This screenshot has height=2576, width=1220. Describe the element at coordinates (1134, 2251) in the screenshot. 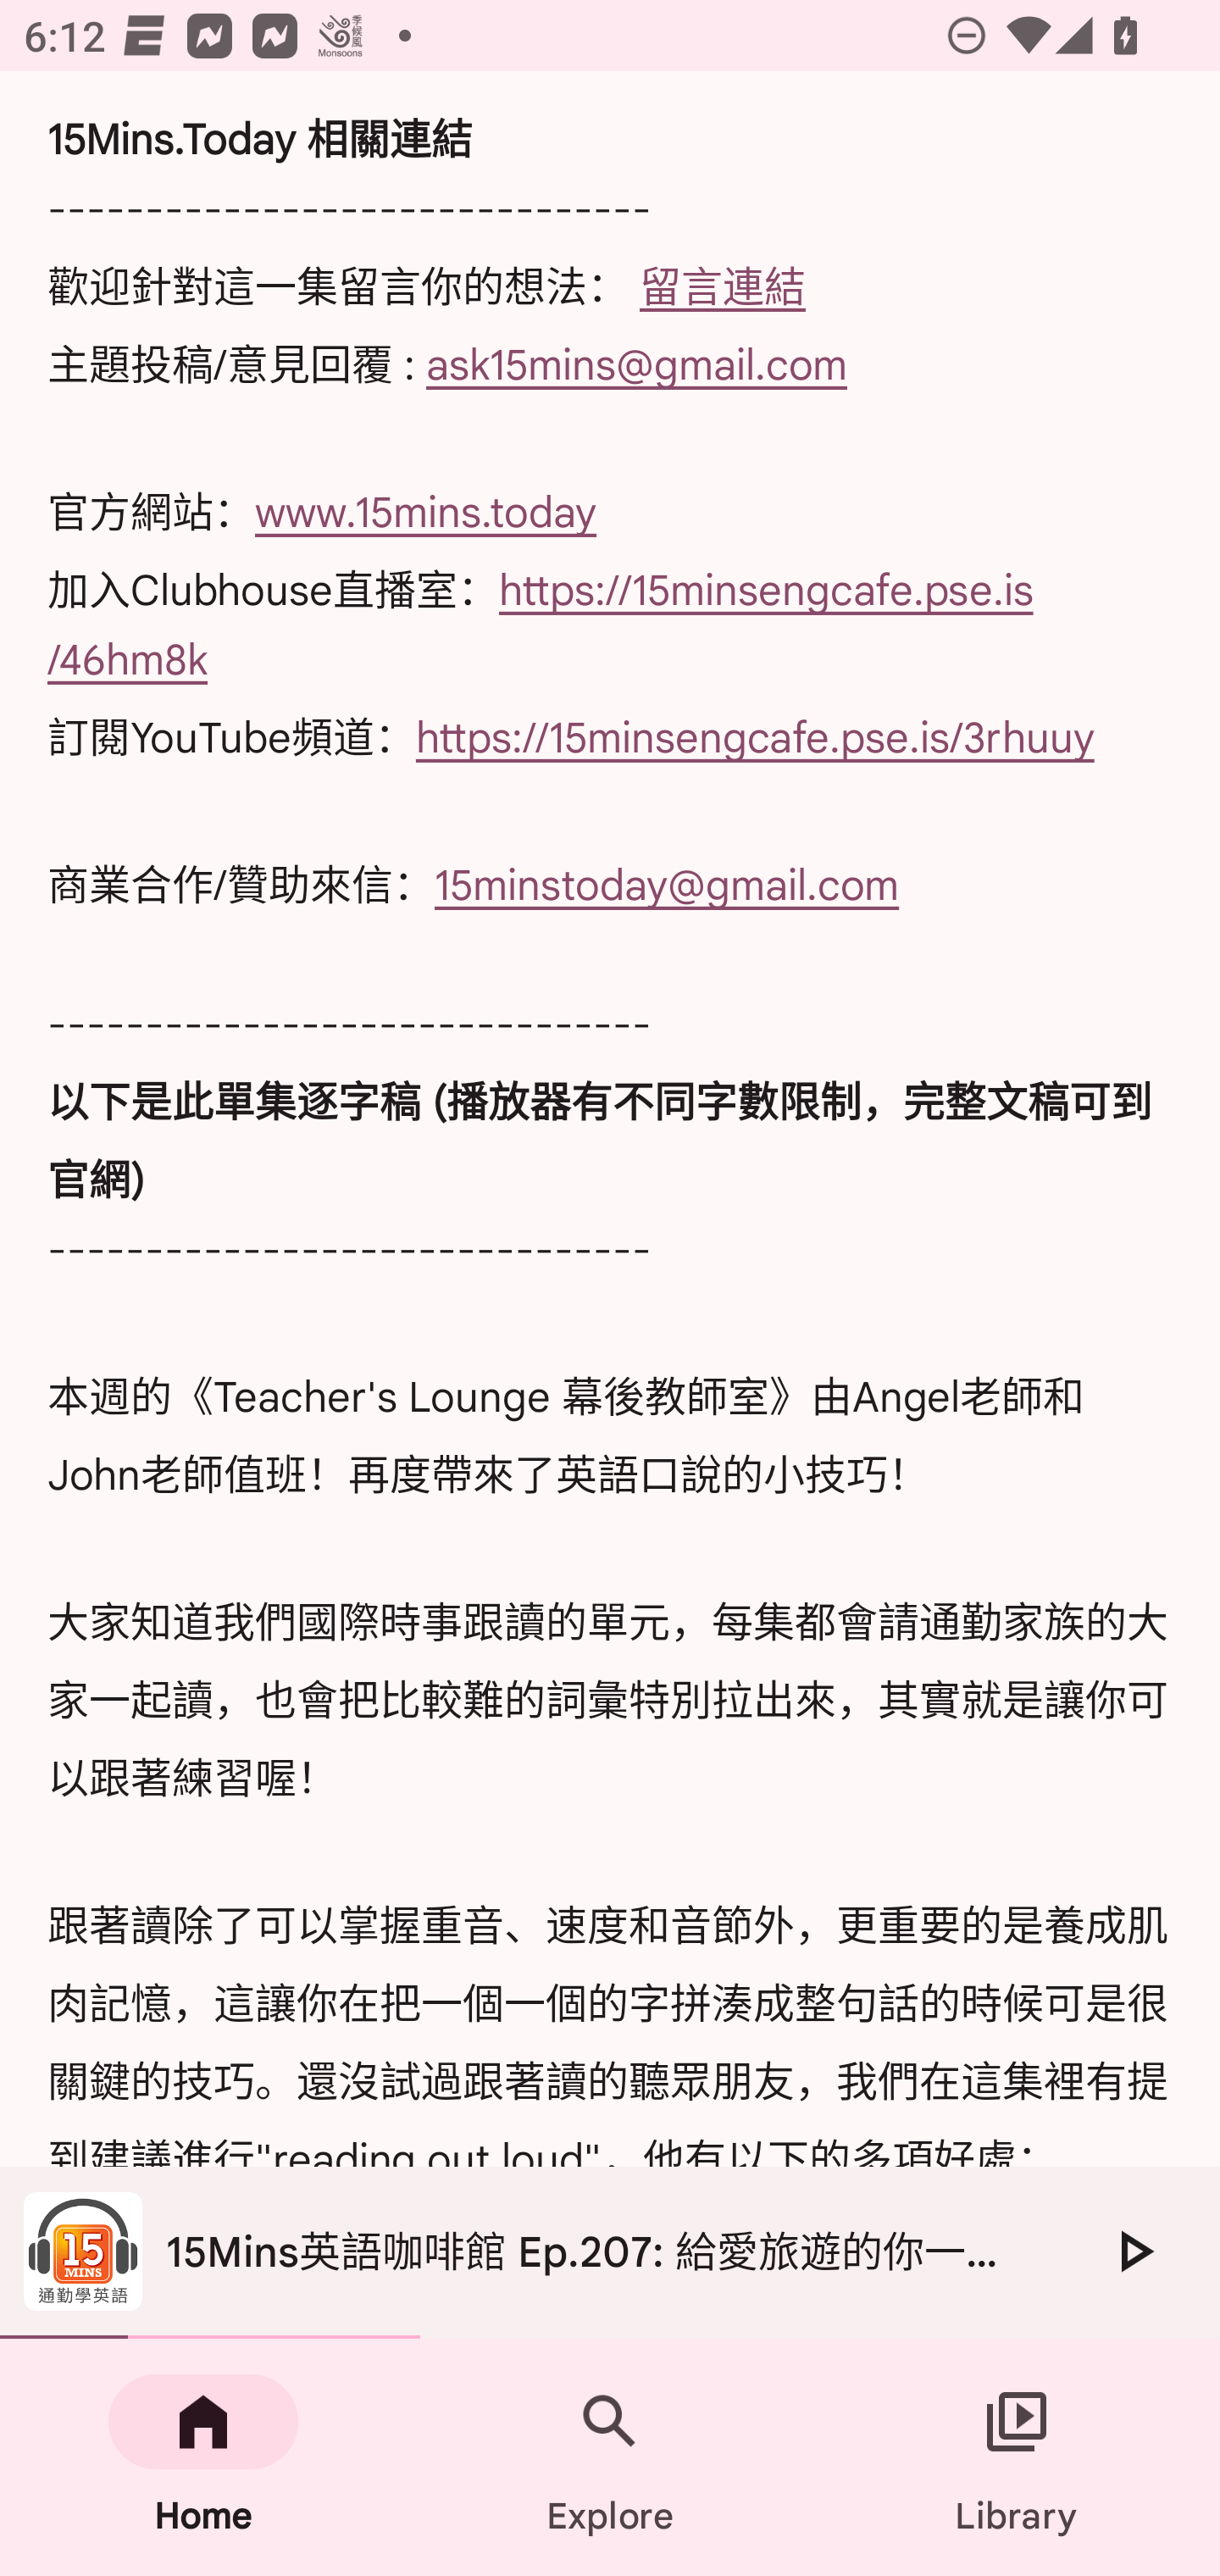

I see `Play` at that location.